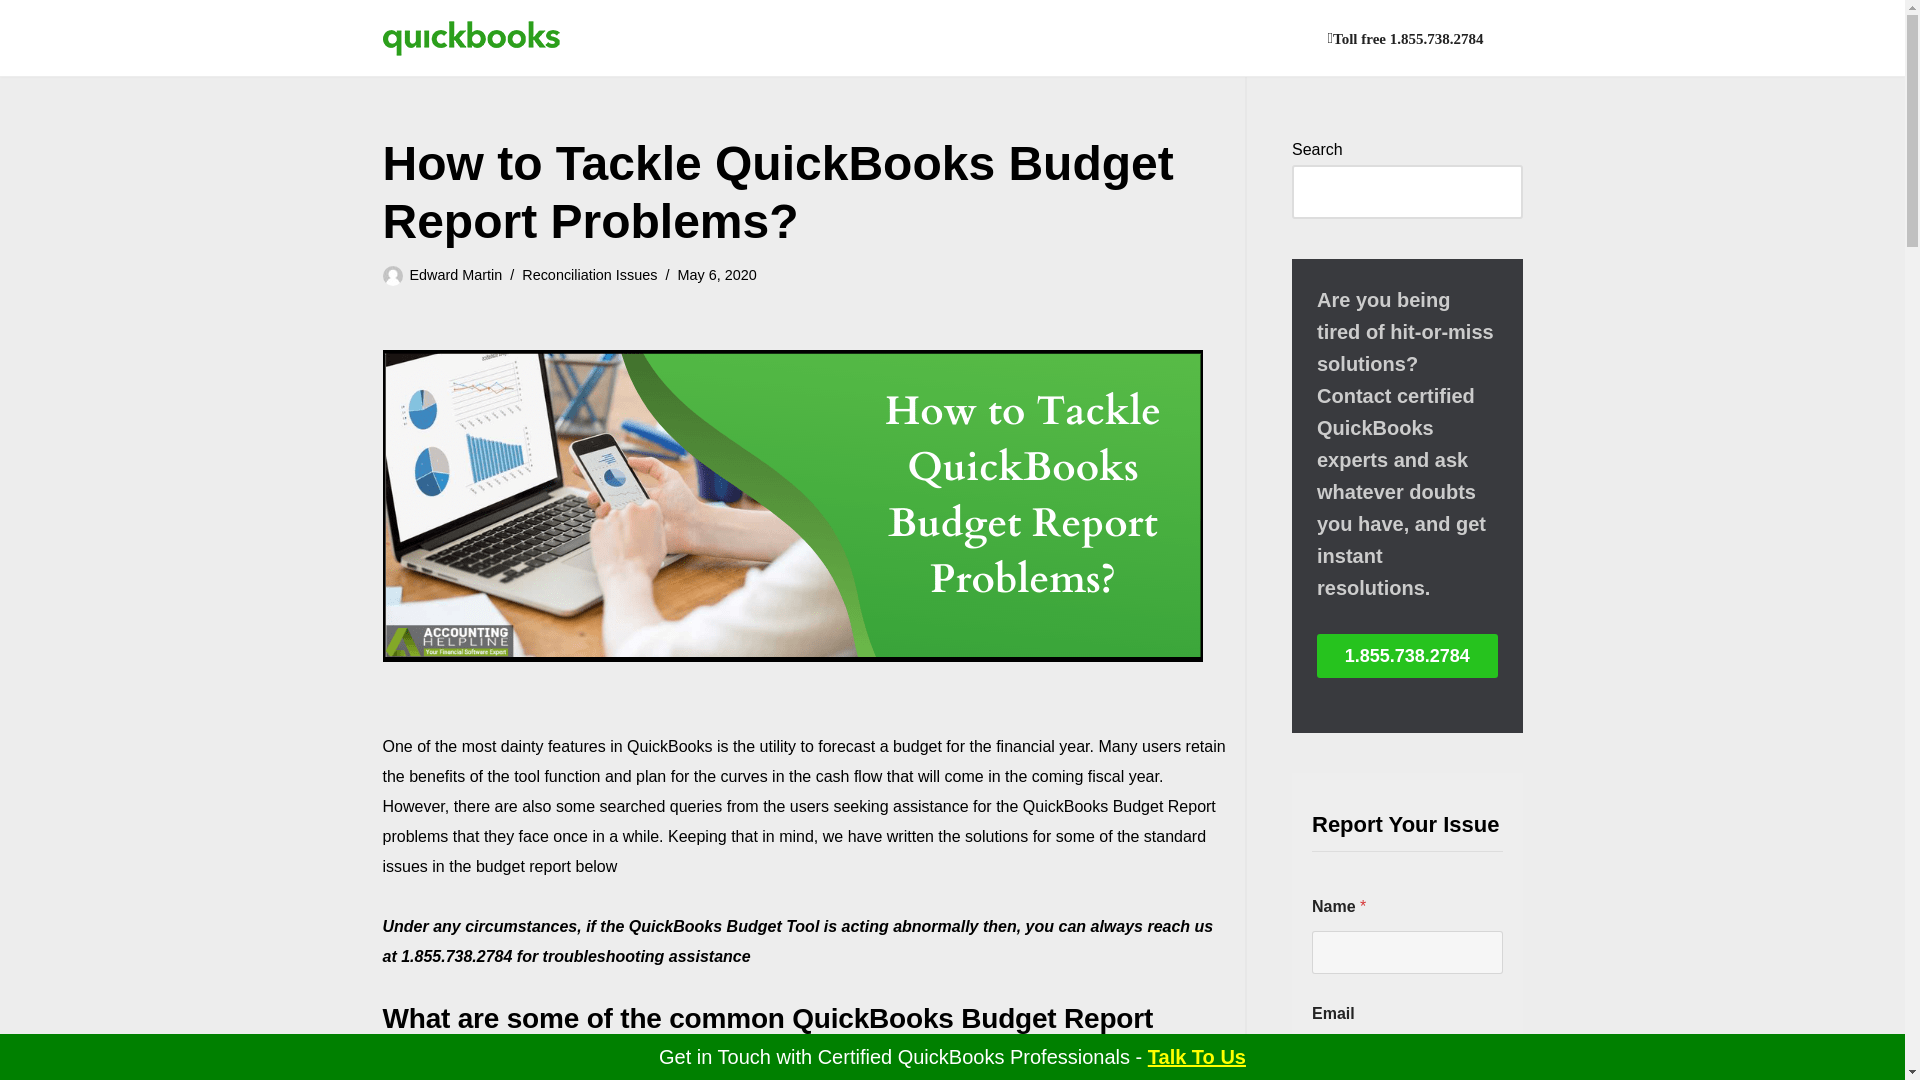 The height and width of the screenshot is (1080, 1920). Describe the element at coordinates (1406, 38) in the screenshot. I see `Toll free 1.855.738.2784` at that location.